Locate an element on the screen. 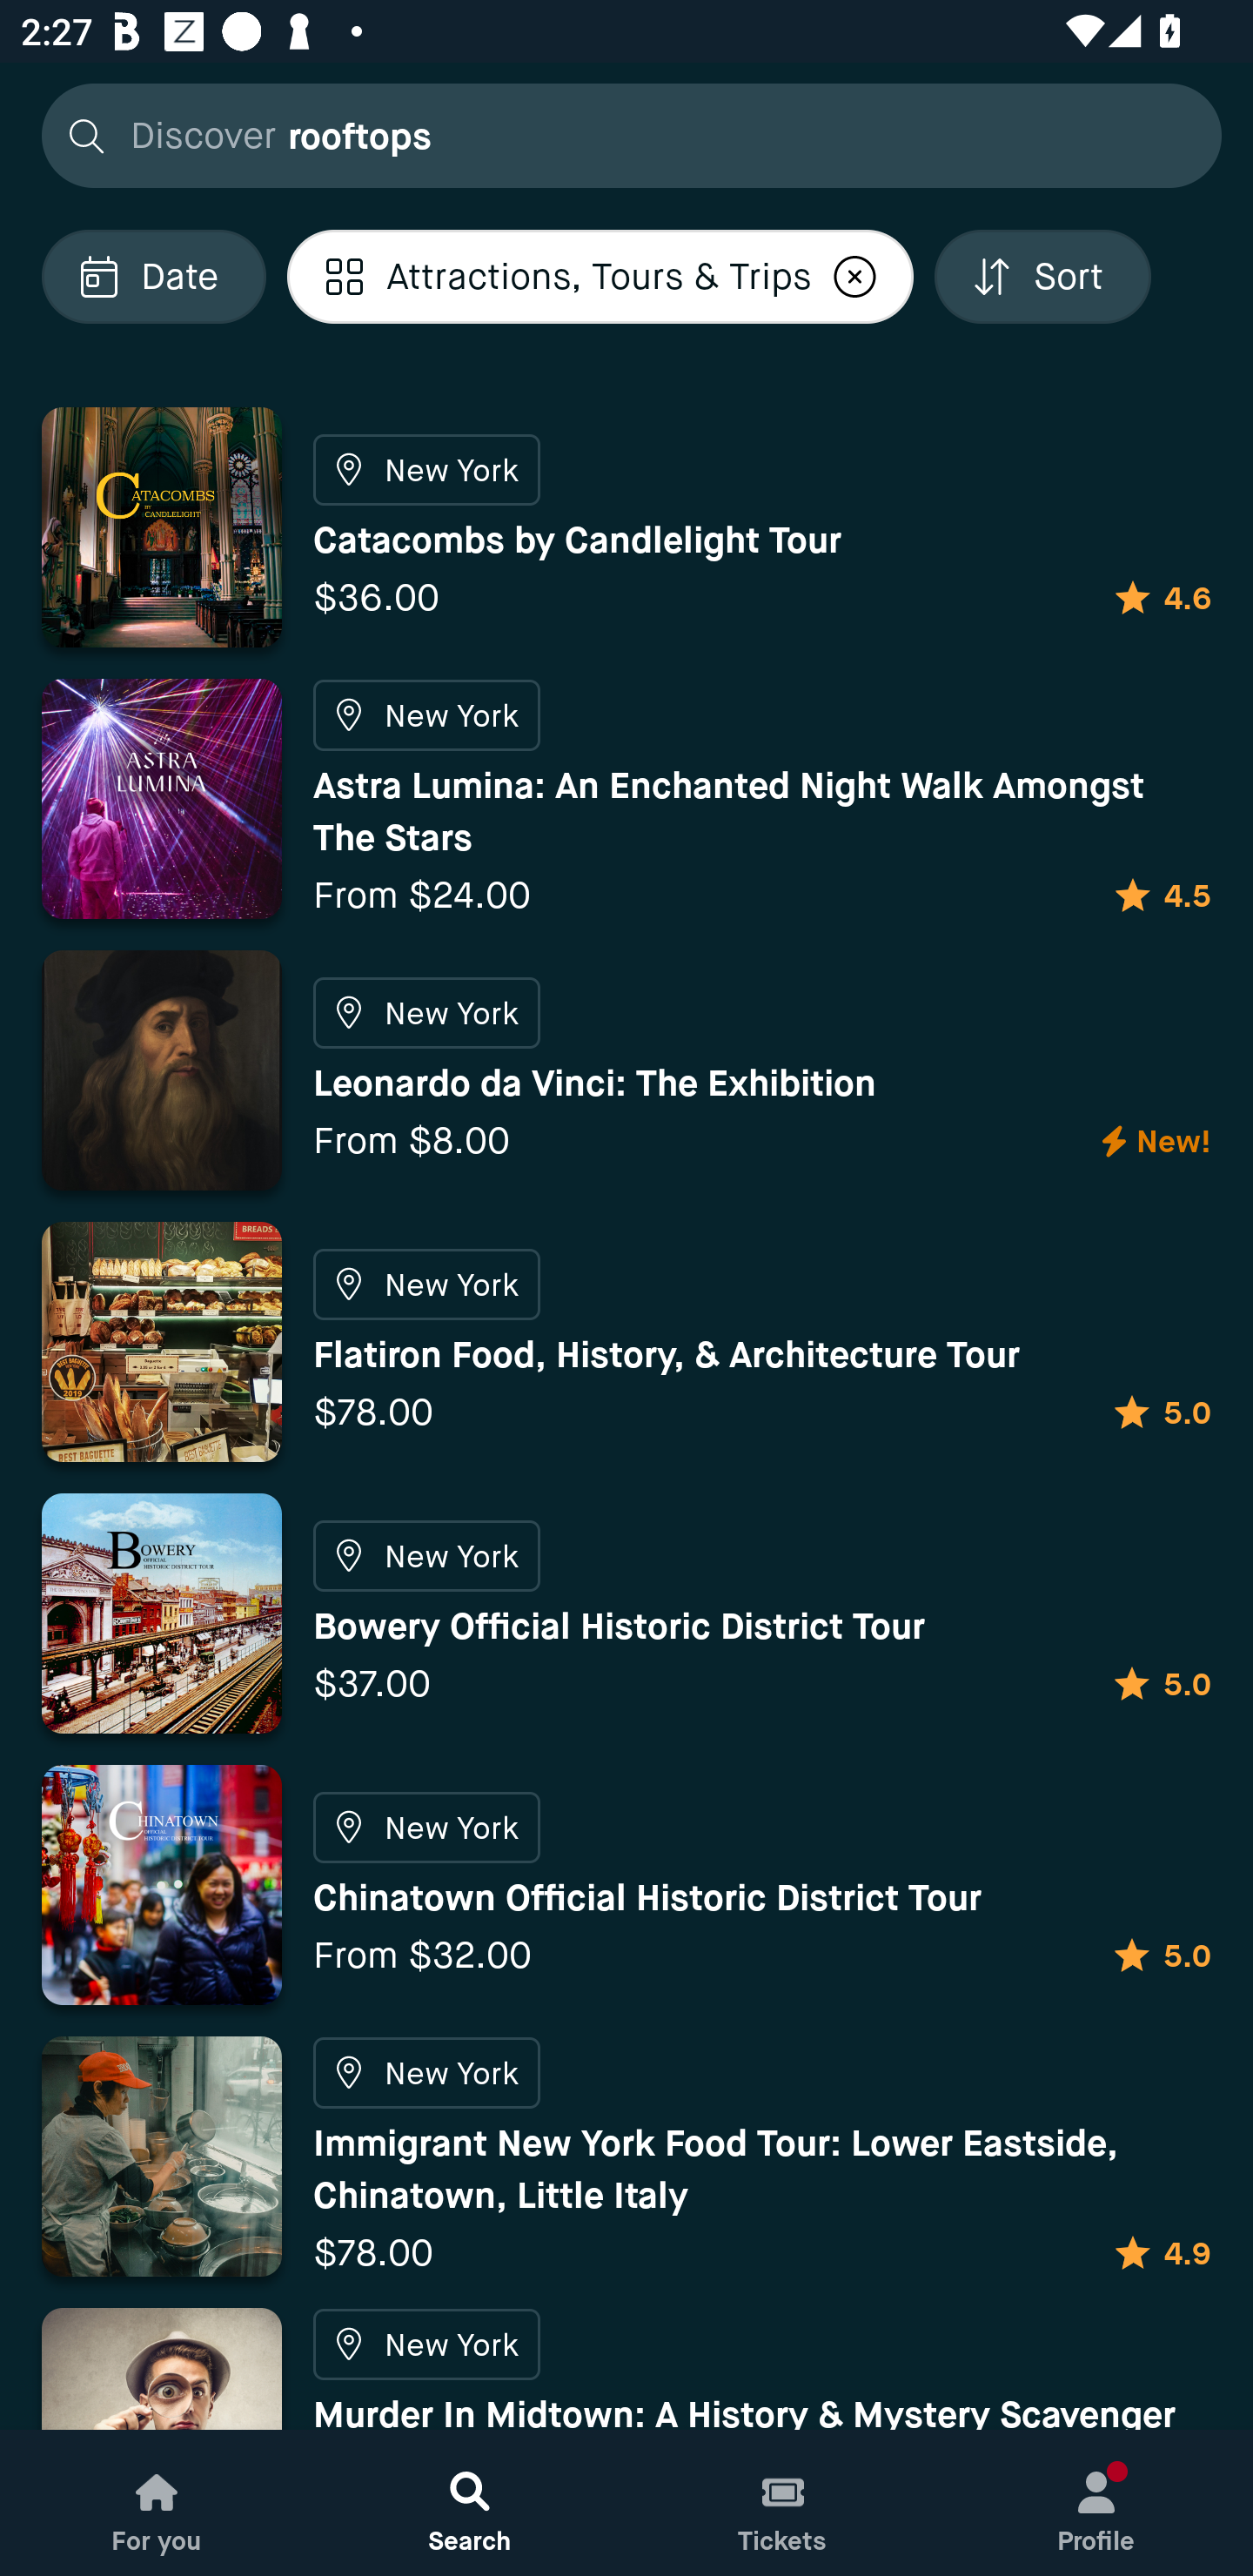 This screenshot has height=2576, width=1253. Localized description is located at coordinates (855, 277).